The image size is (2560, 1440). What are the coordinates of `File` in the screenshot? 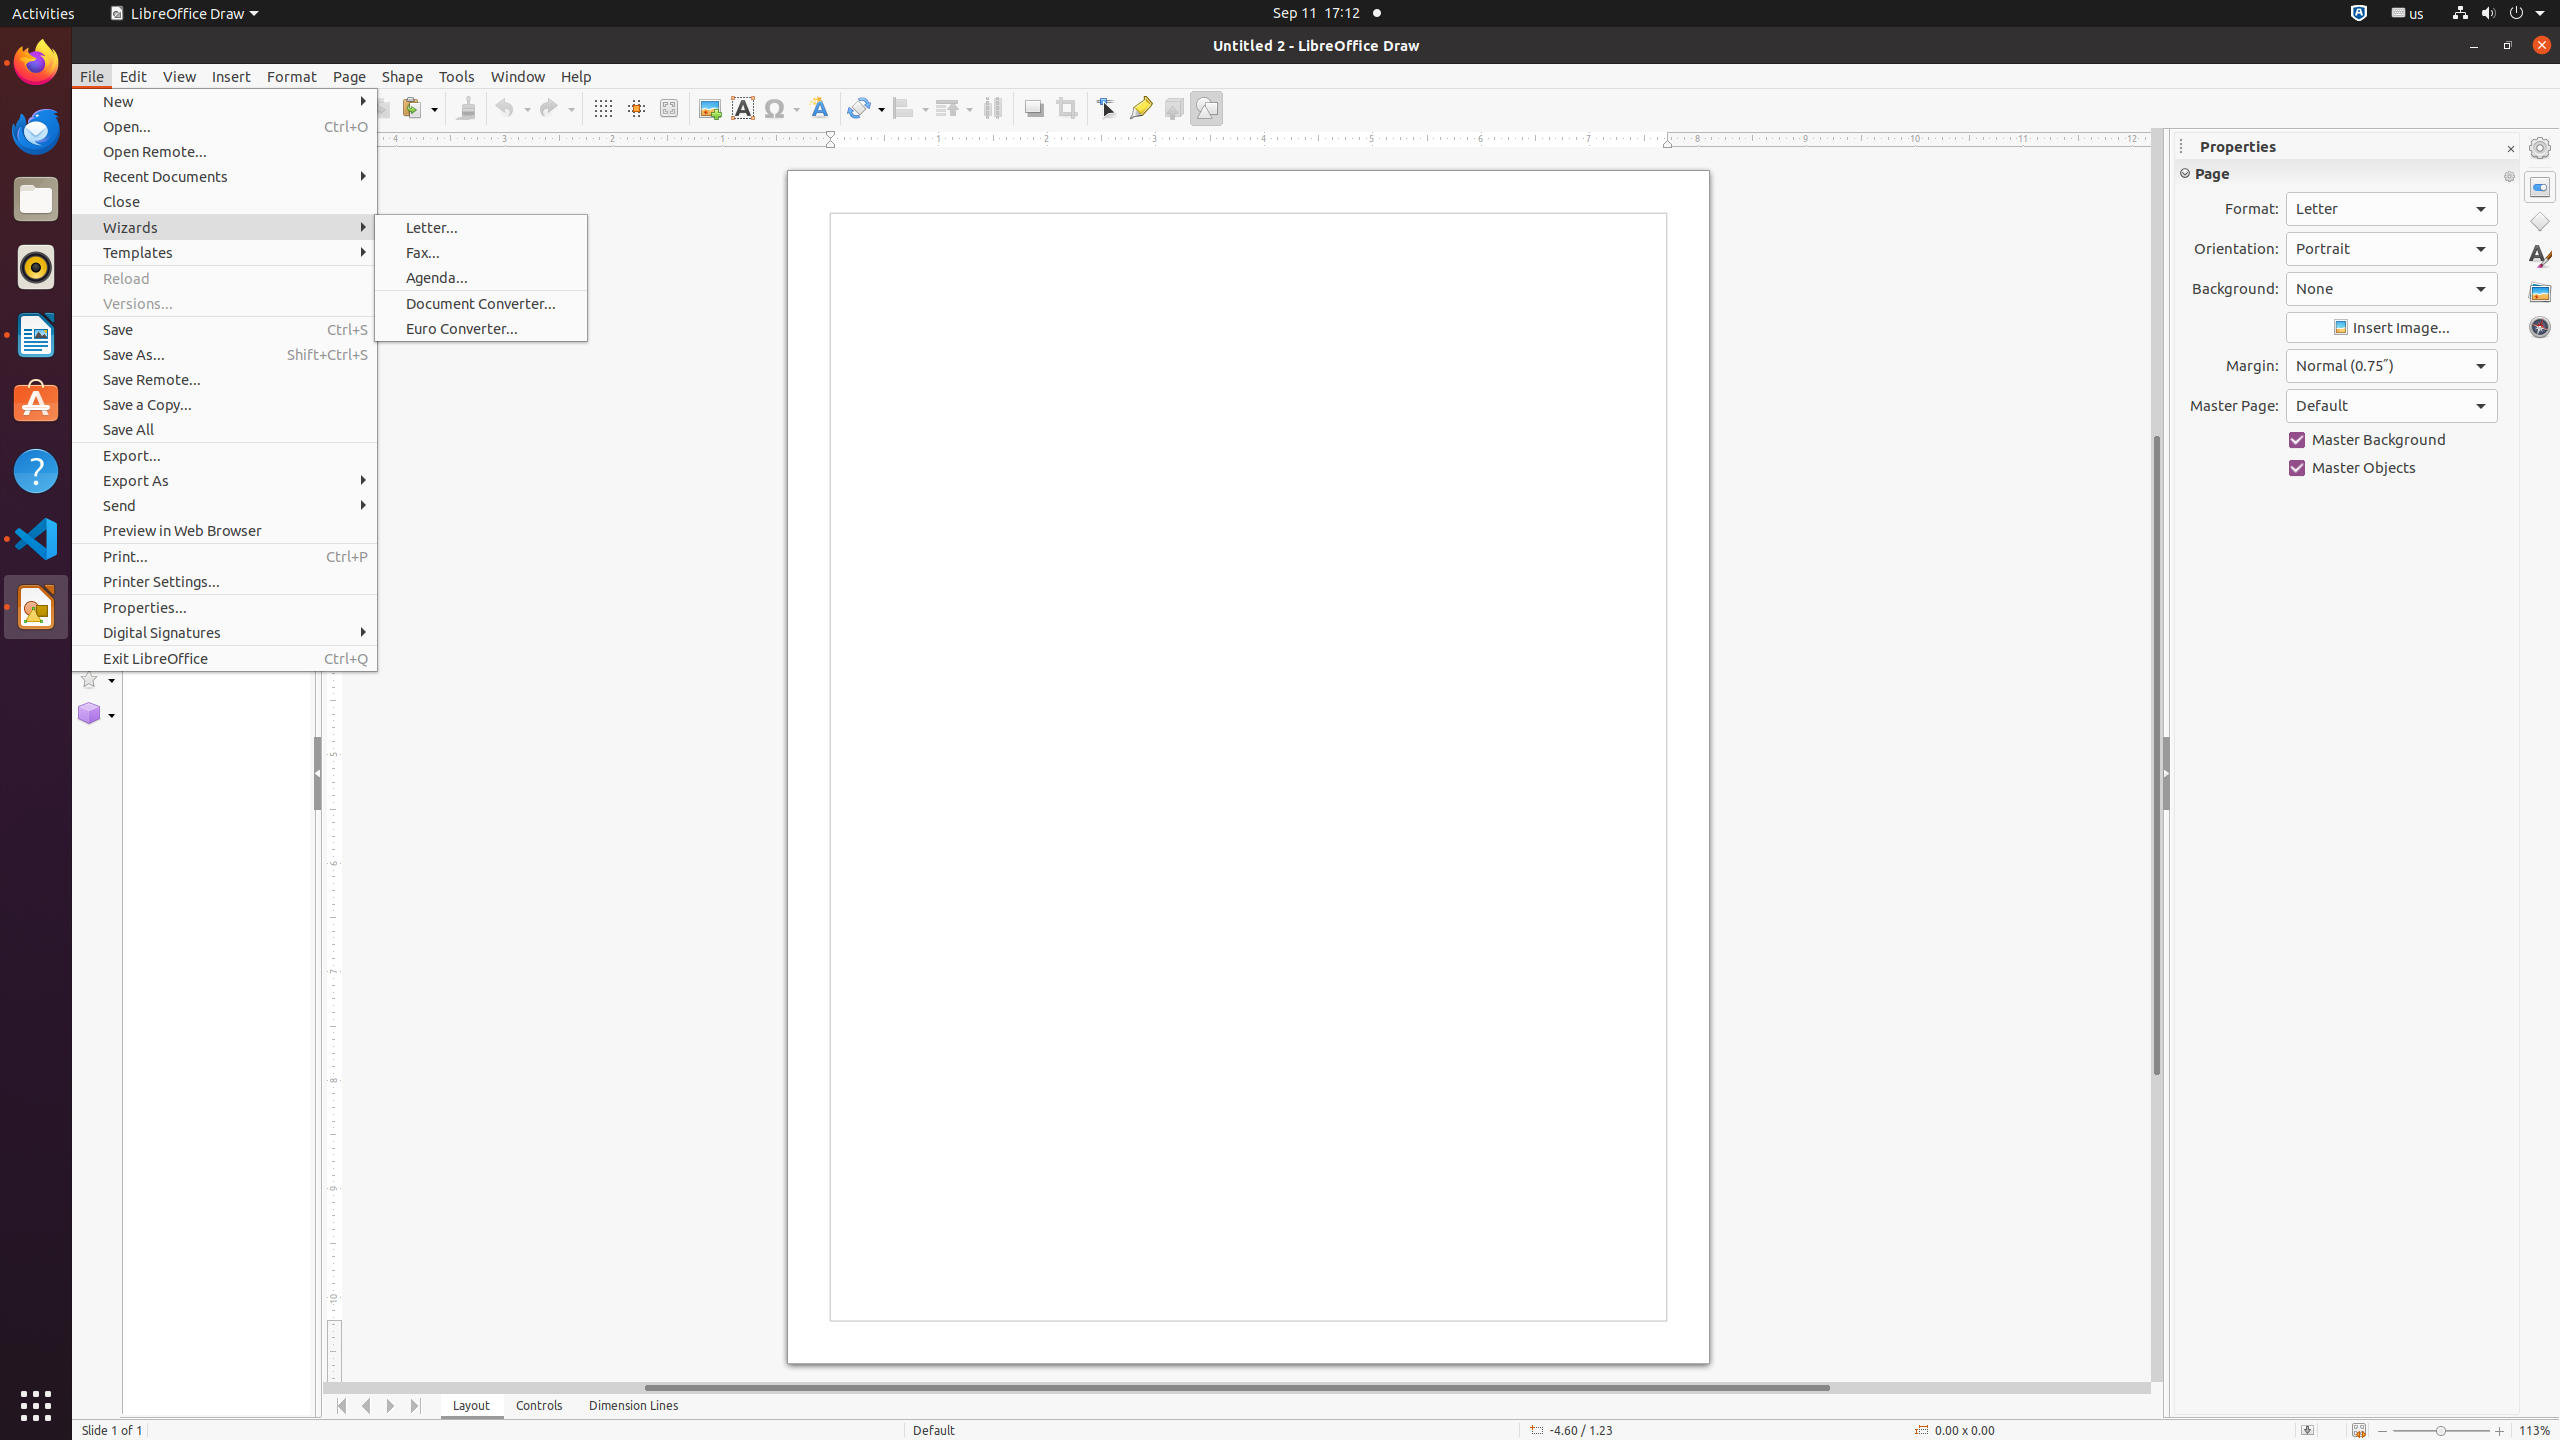 It's located at (92, 76).